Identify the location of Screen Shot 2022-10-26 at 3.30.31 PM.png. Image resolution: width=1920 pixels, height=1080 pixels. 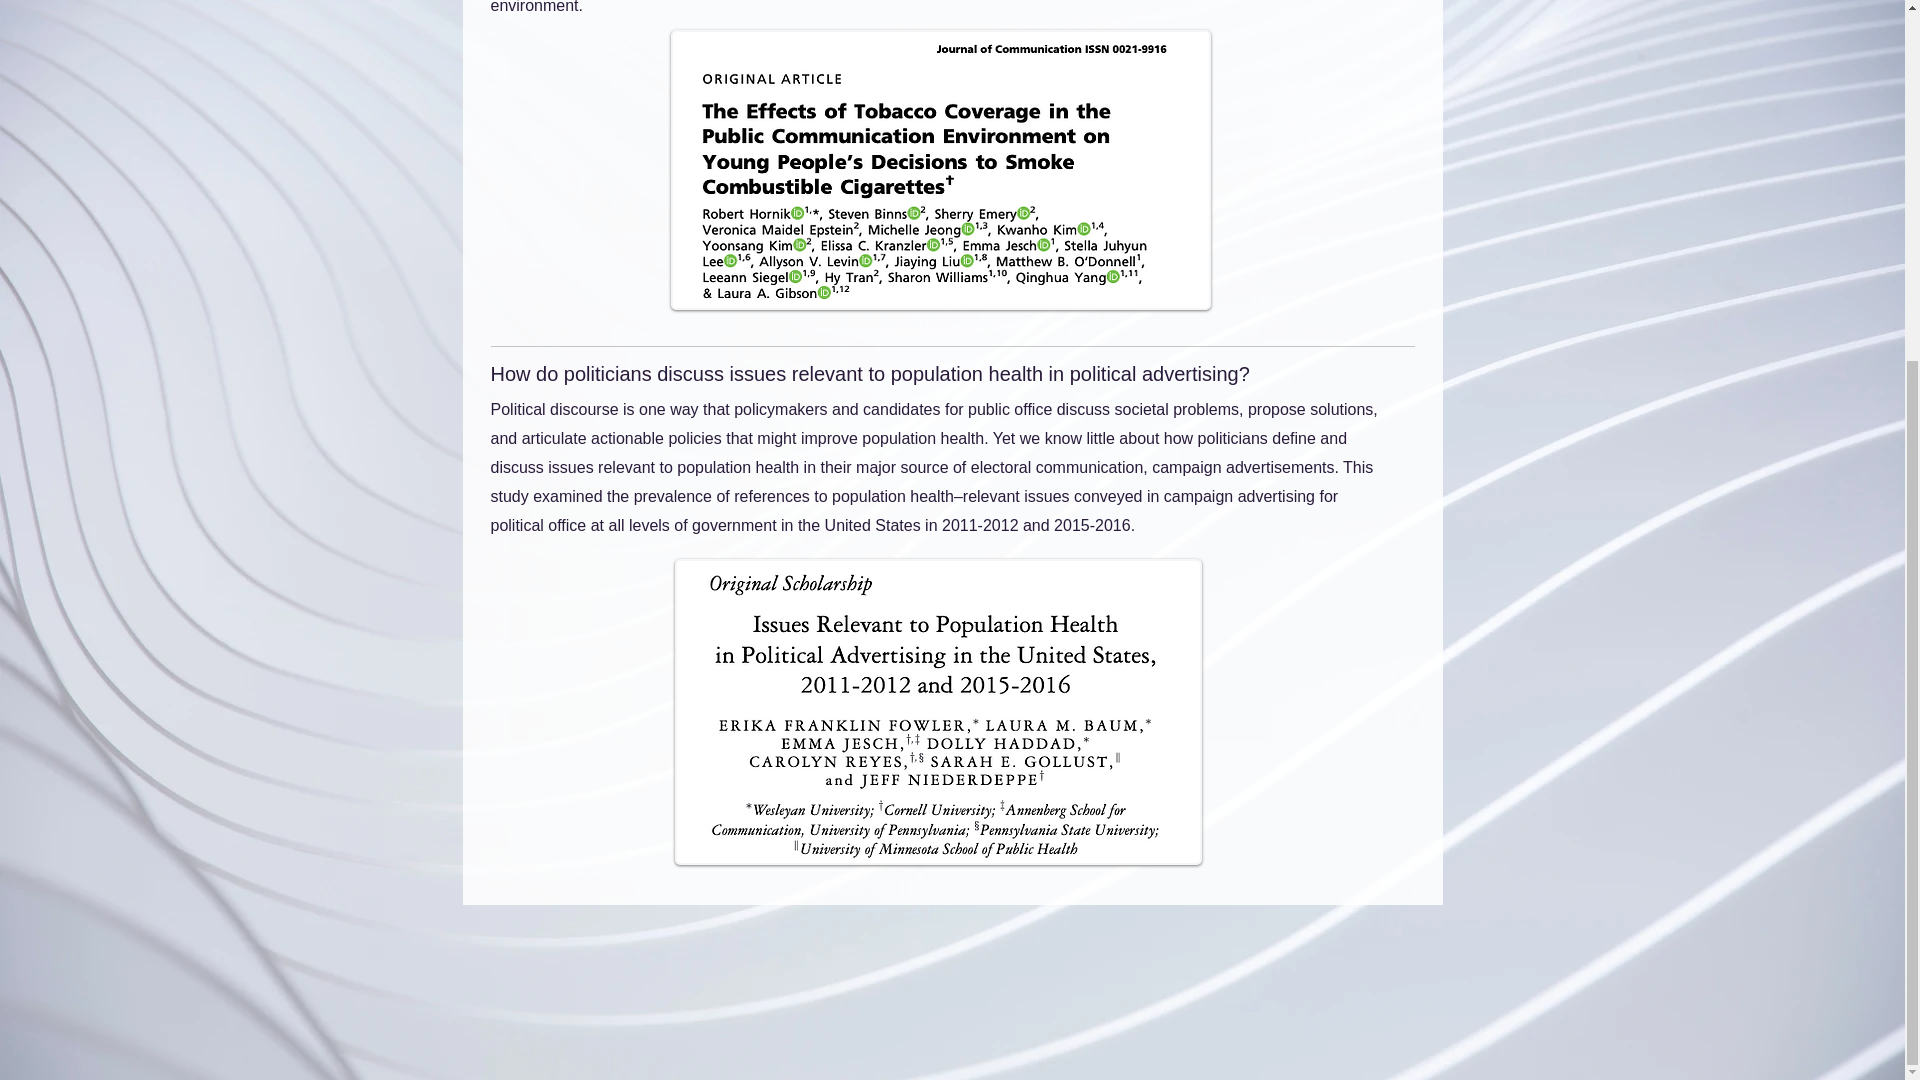
(937, 712).